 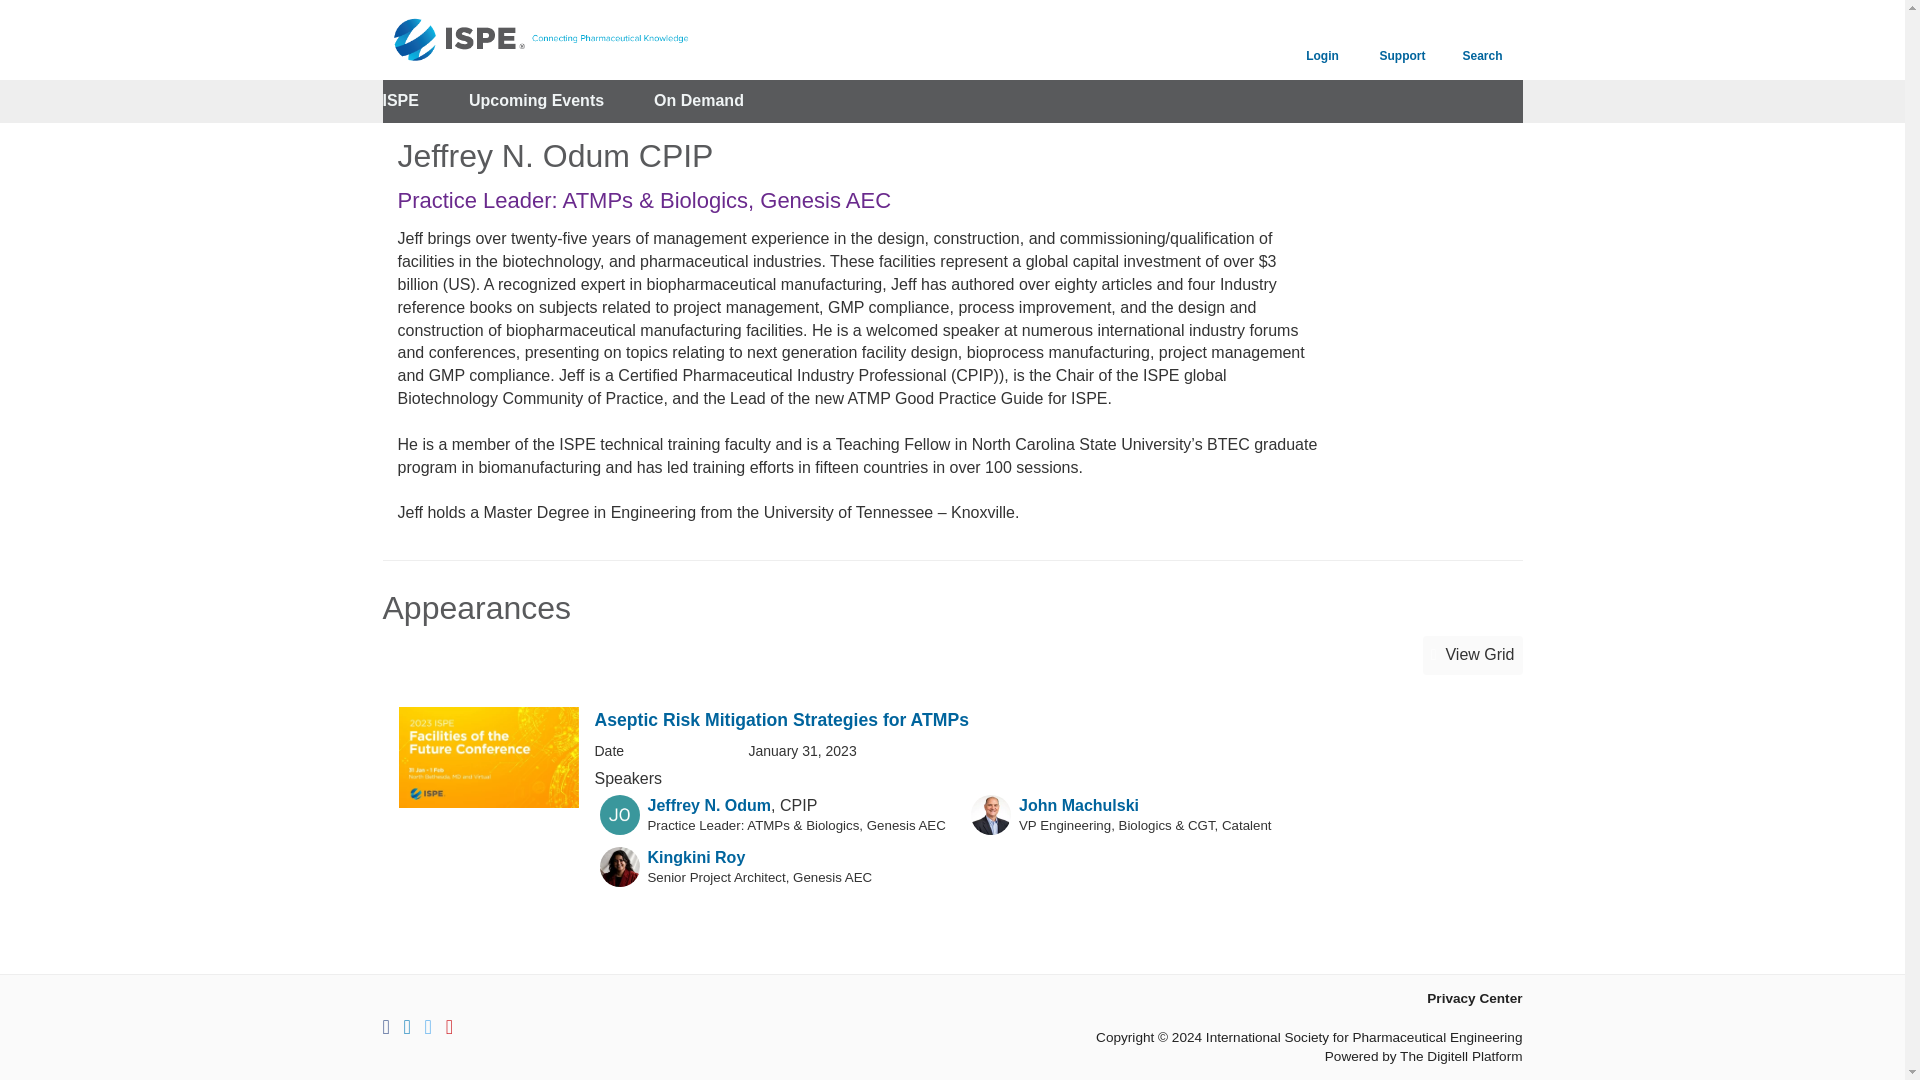 What do you see at coordinates (400, 101) in the screenshot?
I see `ISPE` at bounding box center [400, 101].